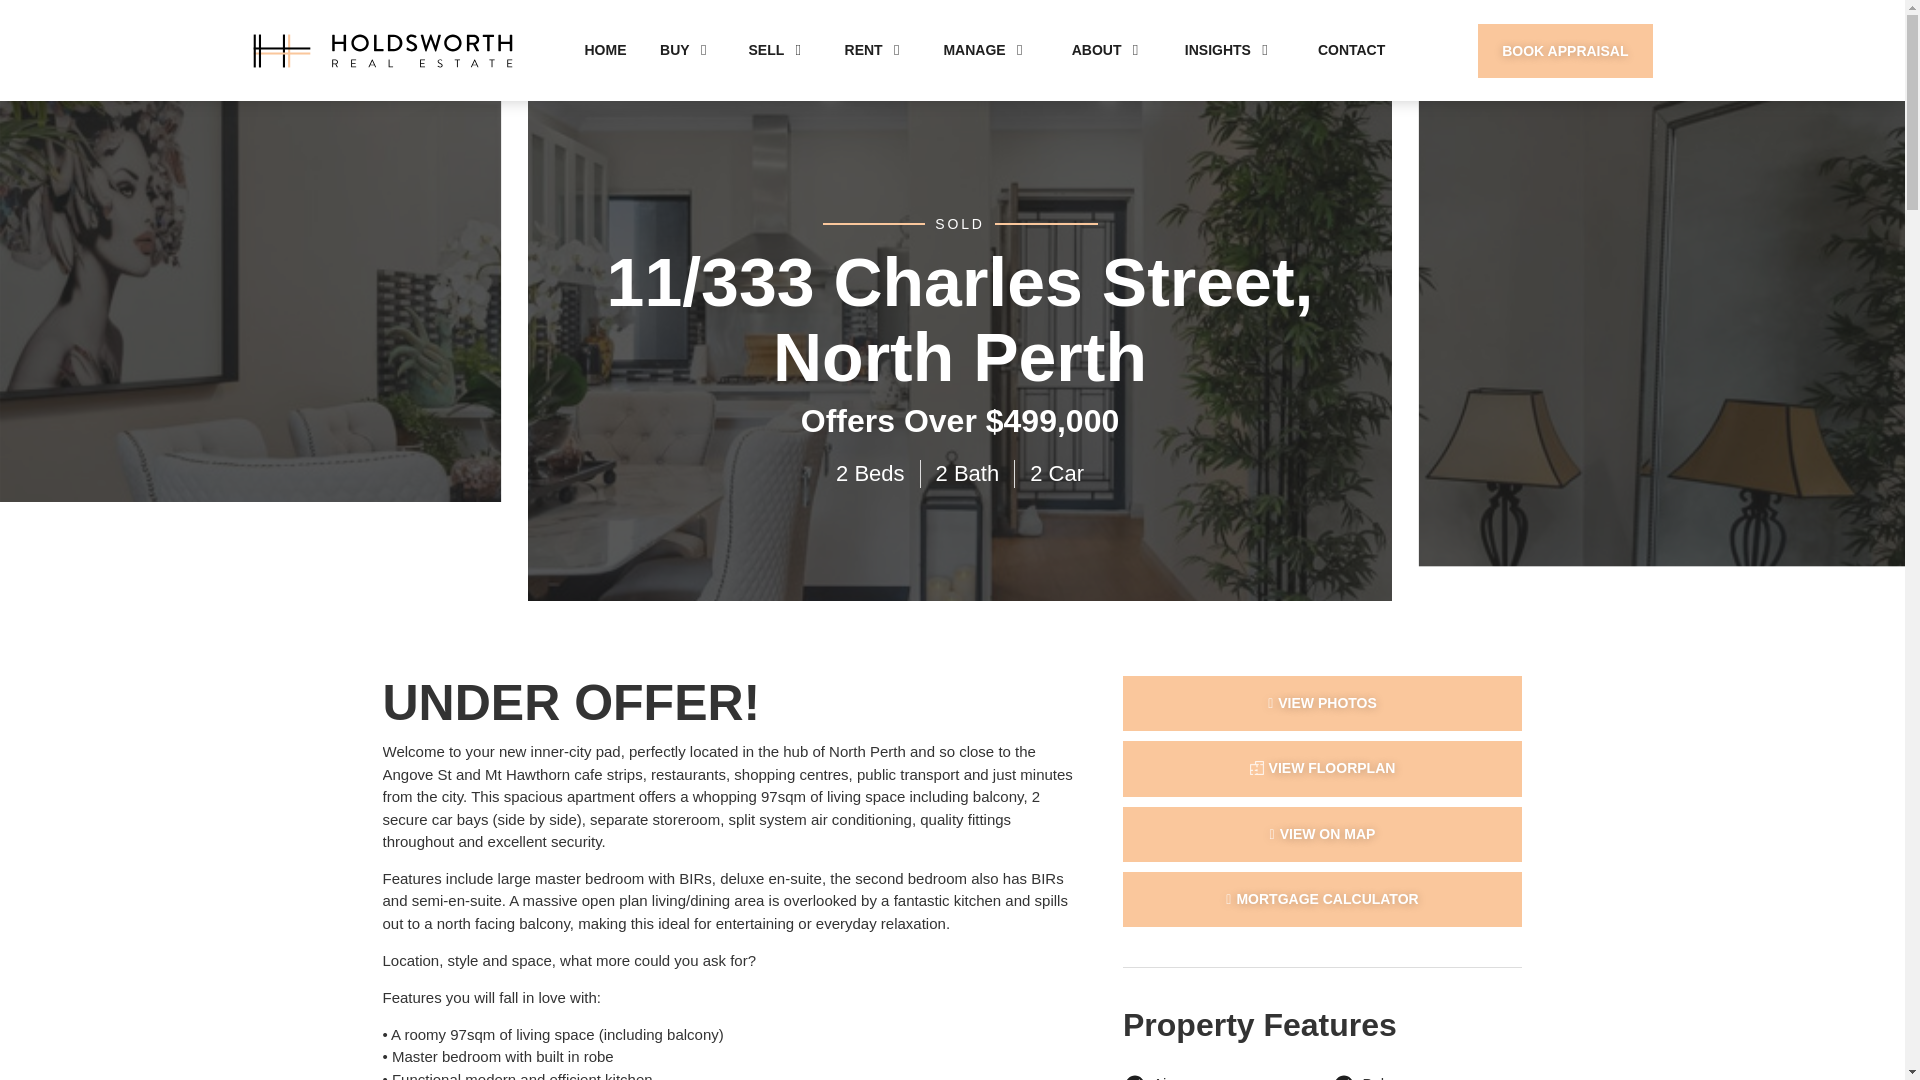 The image size is (1920, 1080). Describe the element at coordinates (604, 50) in the screenshot. I see `HOME` at that location.